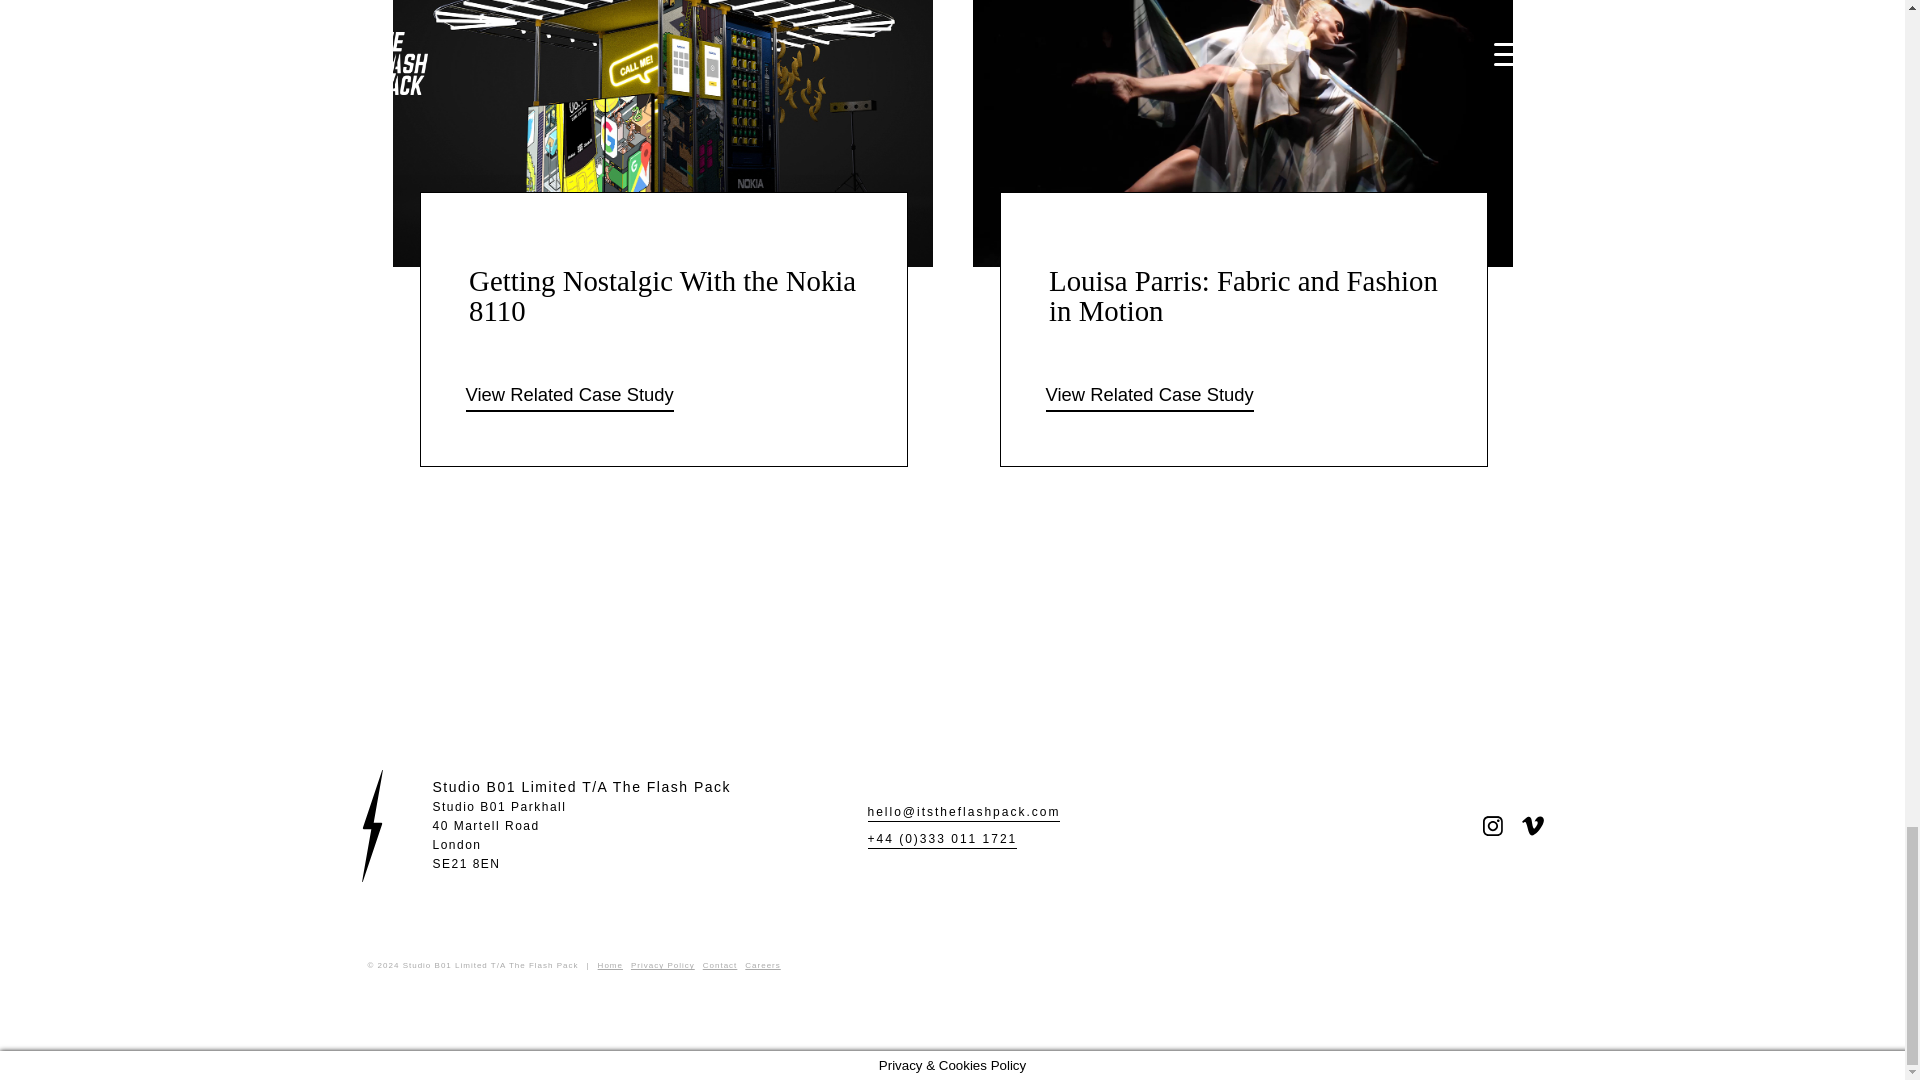 The height and width of the screenshot is (1080, 1920). What do you see at coordinates (1492, 826) in the screenshot?
I see `Home` at bounding box center [1492, 826].